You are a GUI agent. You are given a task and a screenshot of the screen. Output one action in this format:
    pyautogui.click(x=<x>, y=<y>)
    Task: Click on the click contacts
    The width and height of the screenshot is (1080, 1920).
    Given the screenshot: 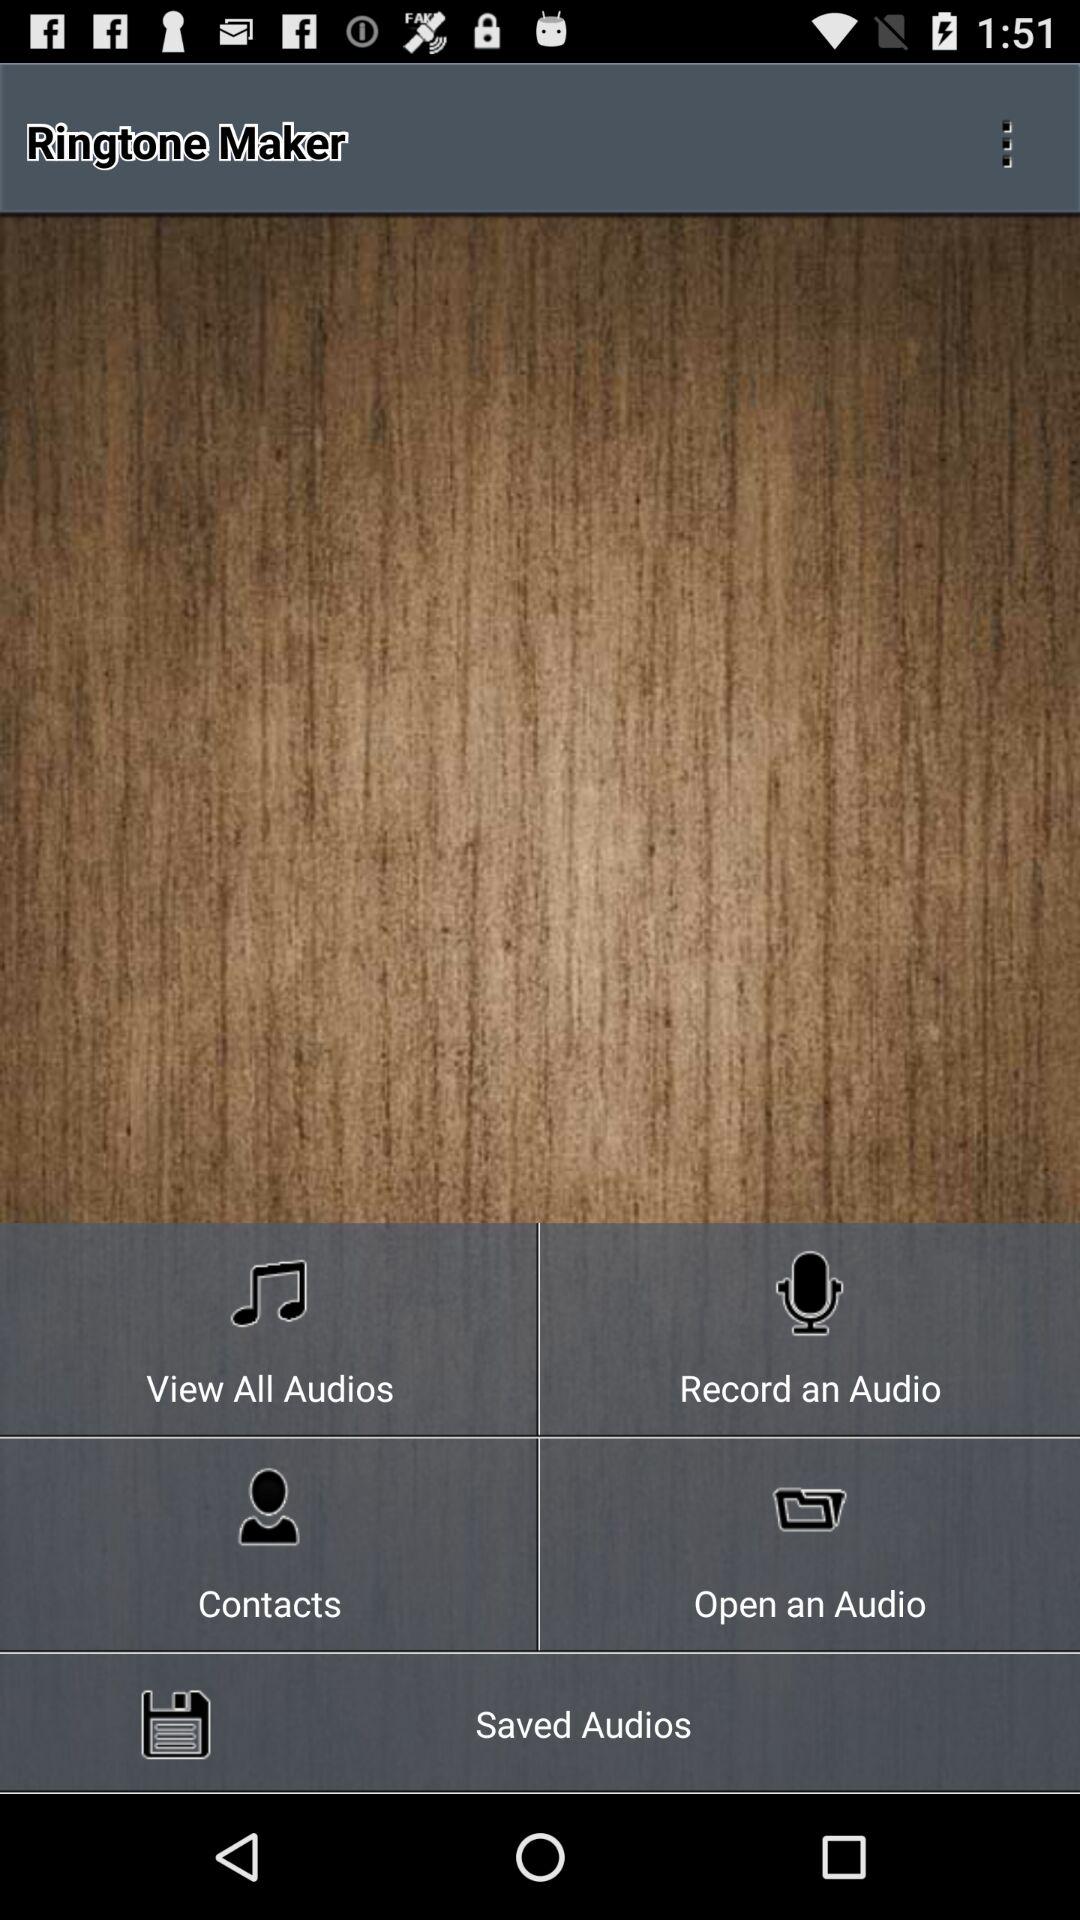 What is the action you would take?
    pyautogui.click(x=270, y=1546)
    